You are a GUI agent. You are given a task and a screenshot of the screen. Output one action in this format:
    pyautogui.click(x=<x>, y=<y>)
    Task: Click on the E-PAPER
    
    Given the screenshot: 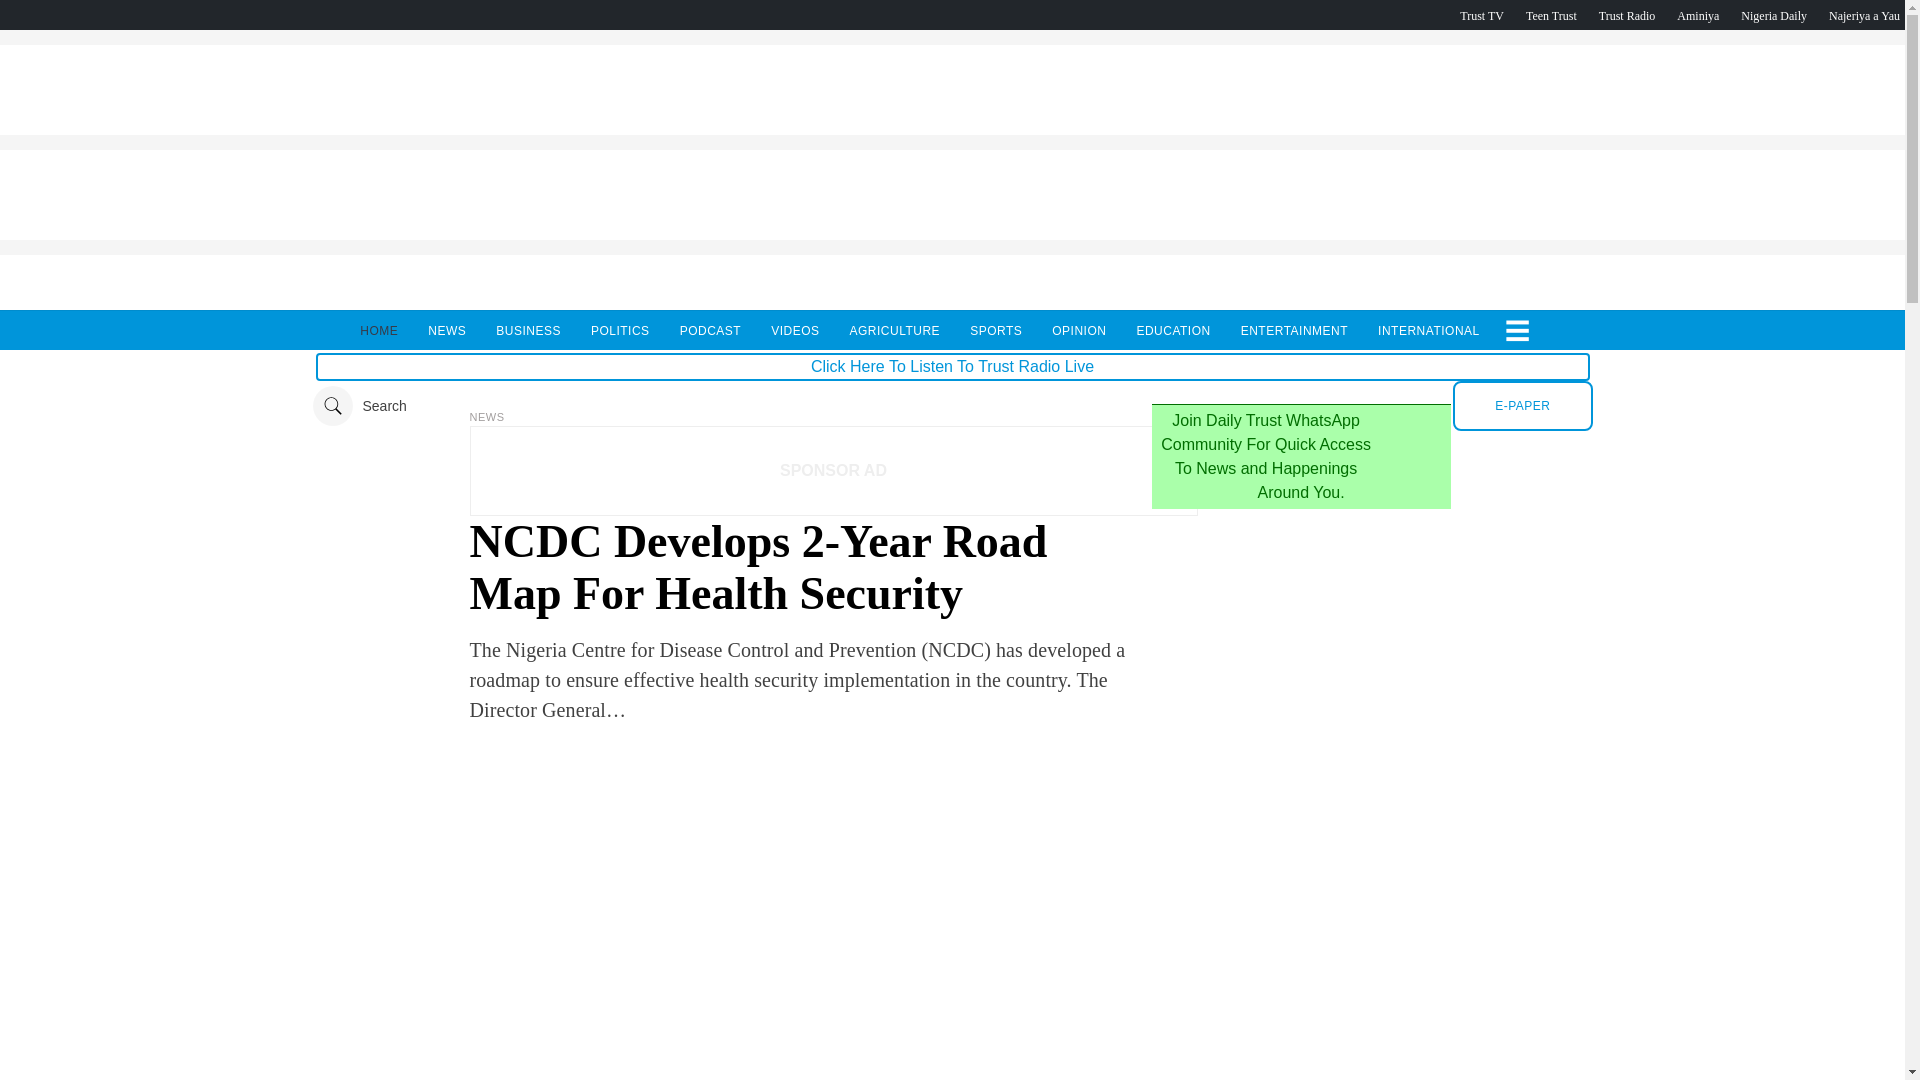 What is the action you would take?
    pyautogui.click(x=1522, y=406)
    